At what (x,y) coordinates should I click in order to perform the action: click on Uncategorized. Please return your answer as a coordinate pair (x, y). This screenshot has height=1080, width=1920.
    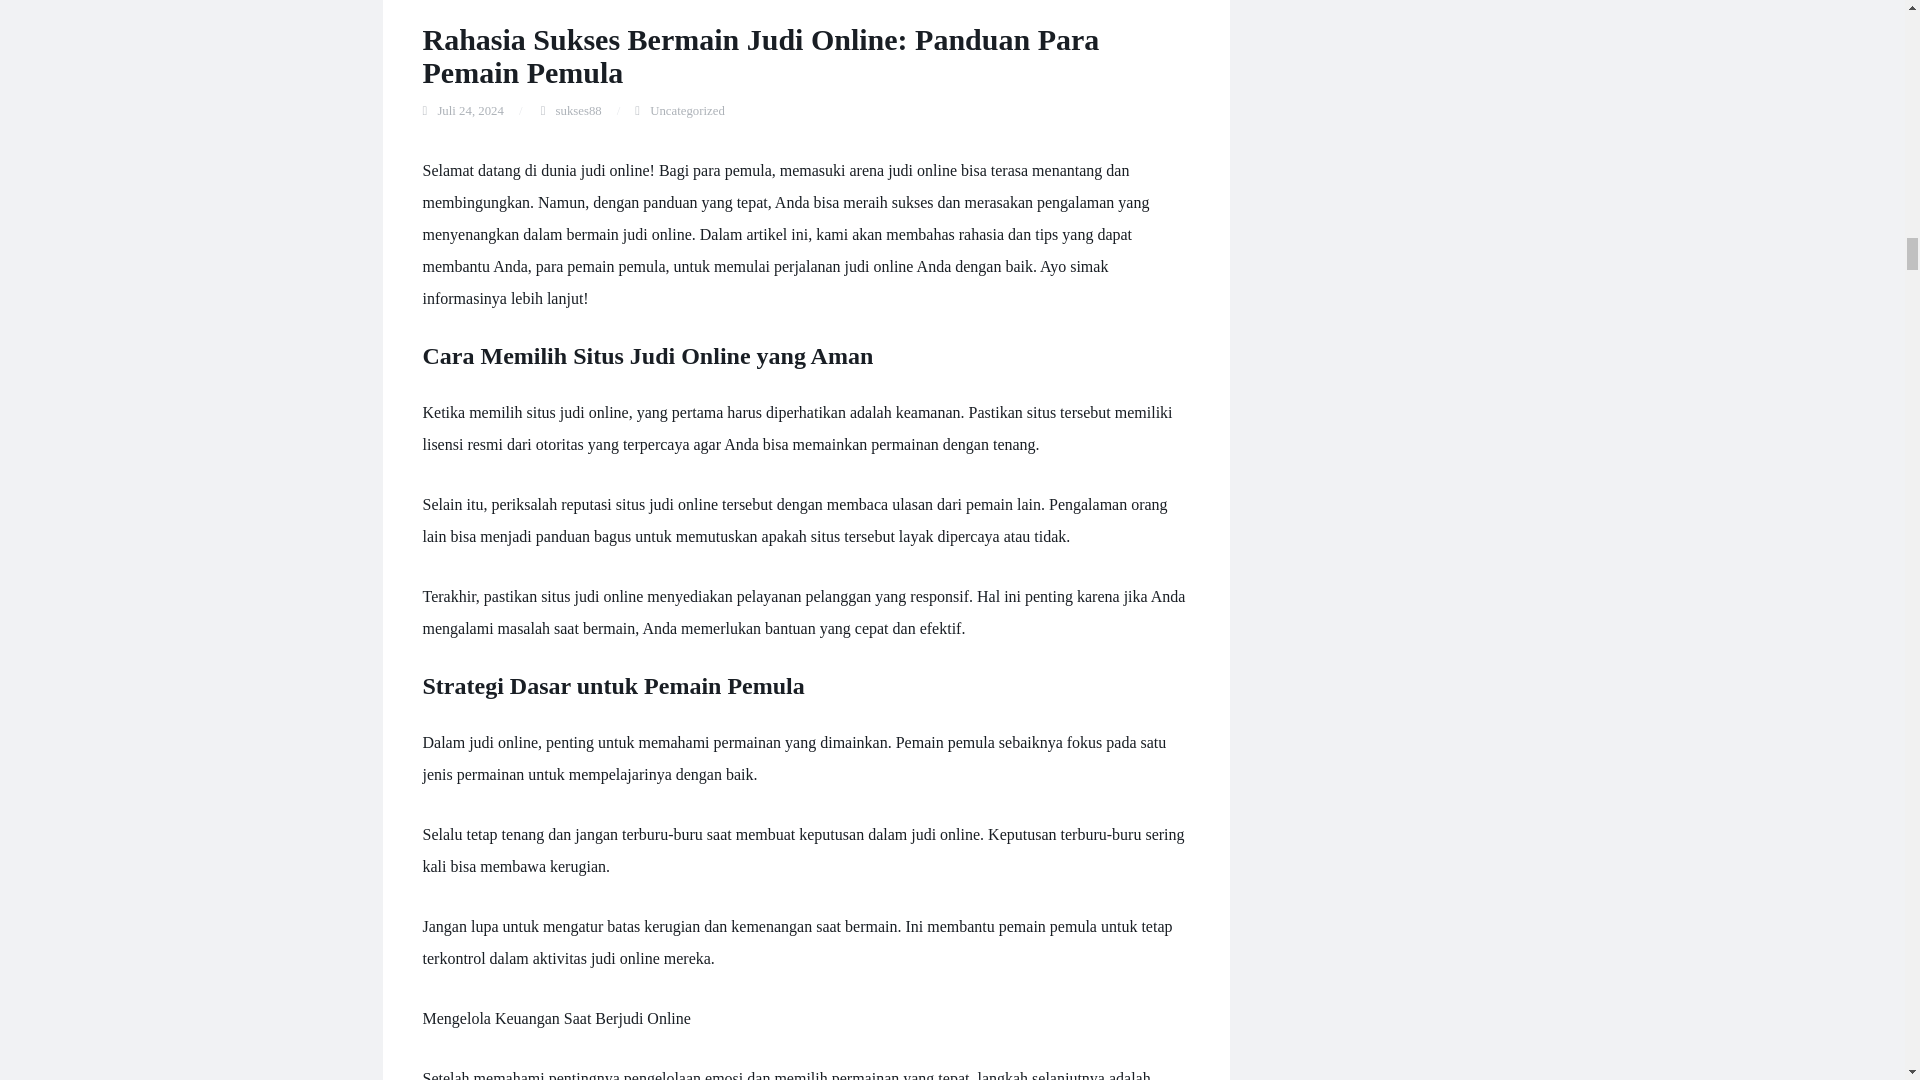
    Looking at the image, I should click on (688, 110).